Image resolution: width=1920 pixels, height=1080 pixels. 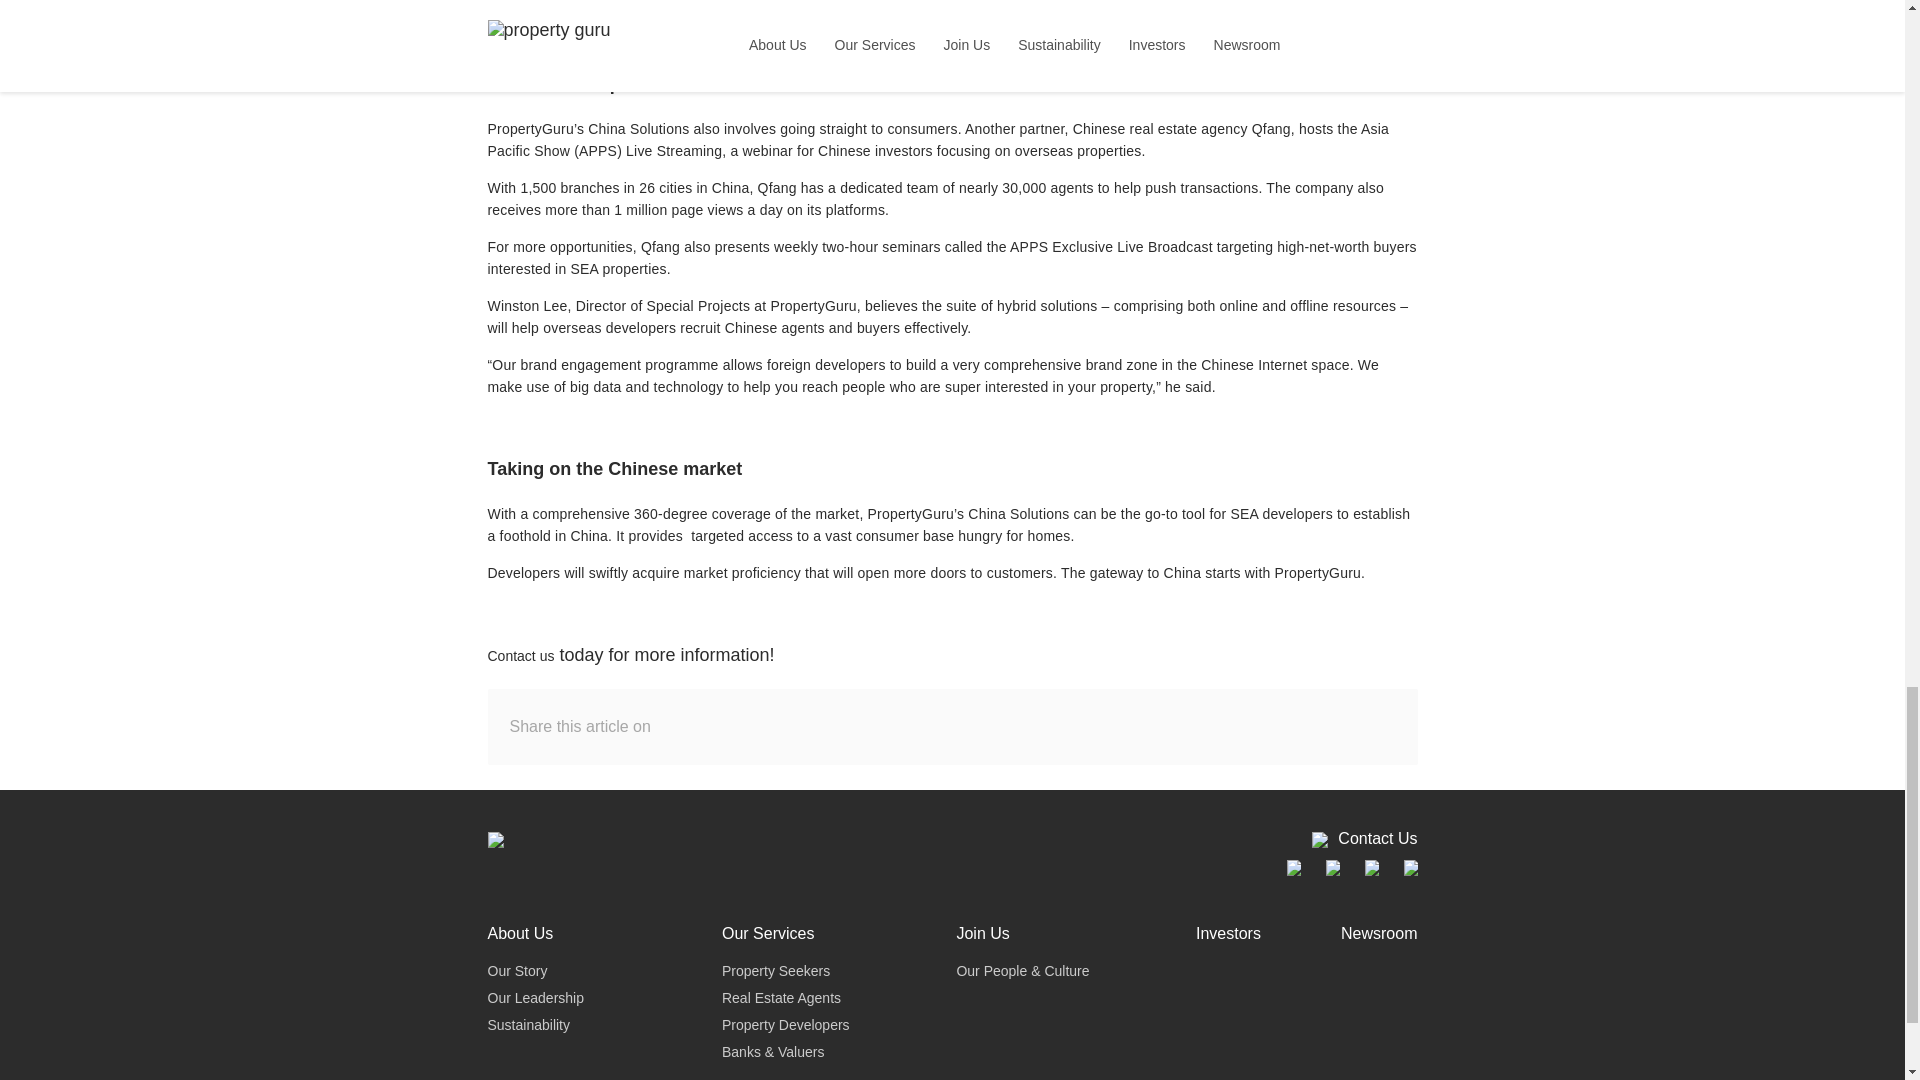 I want to click on Contact us, so click(x=520, y=656).